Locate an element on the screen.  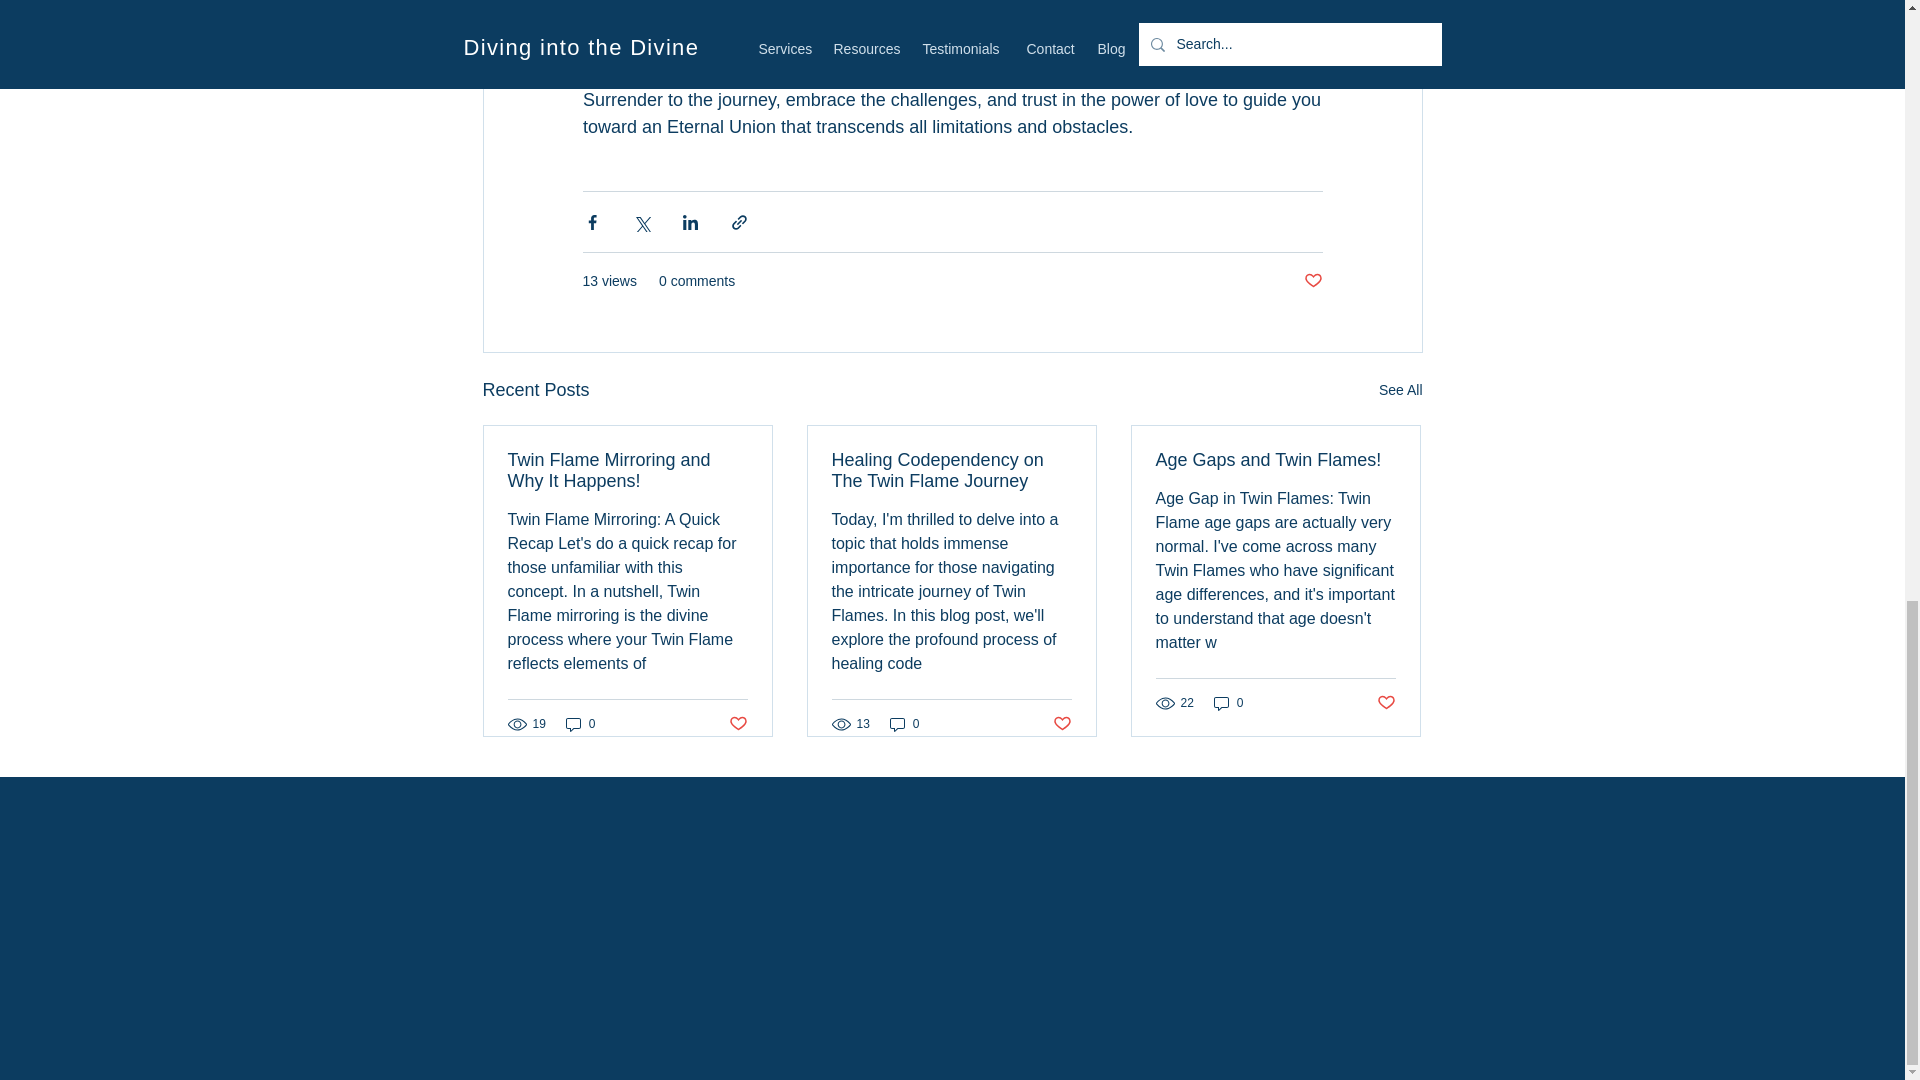
Twin Flame Mirroring and Why It Happens! is located at coordinates (628, 471).